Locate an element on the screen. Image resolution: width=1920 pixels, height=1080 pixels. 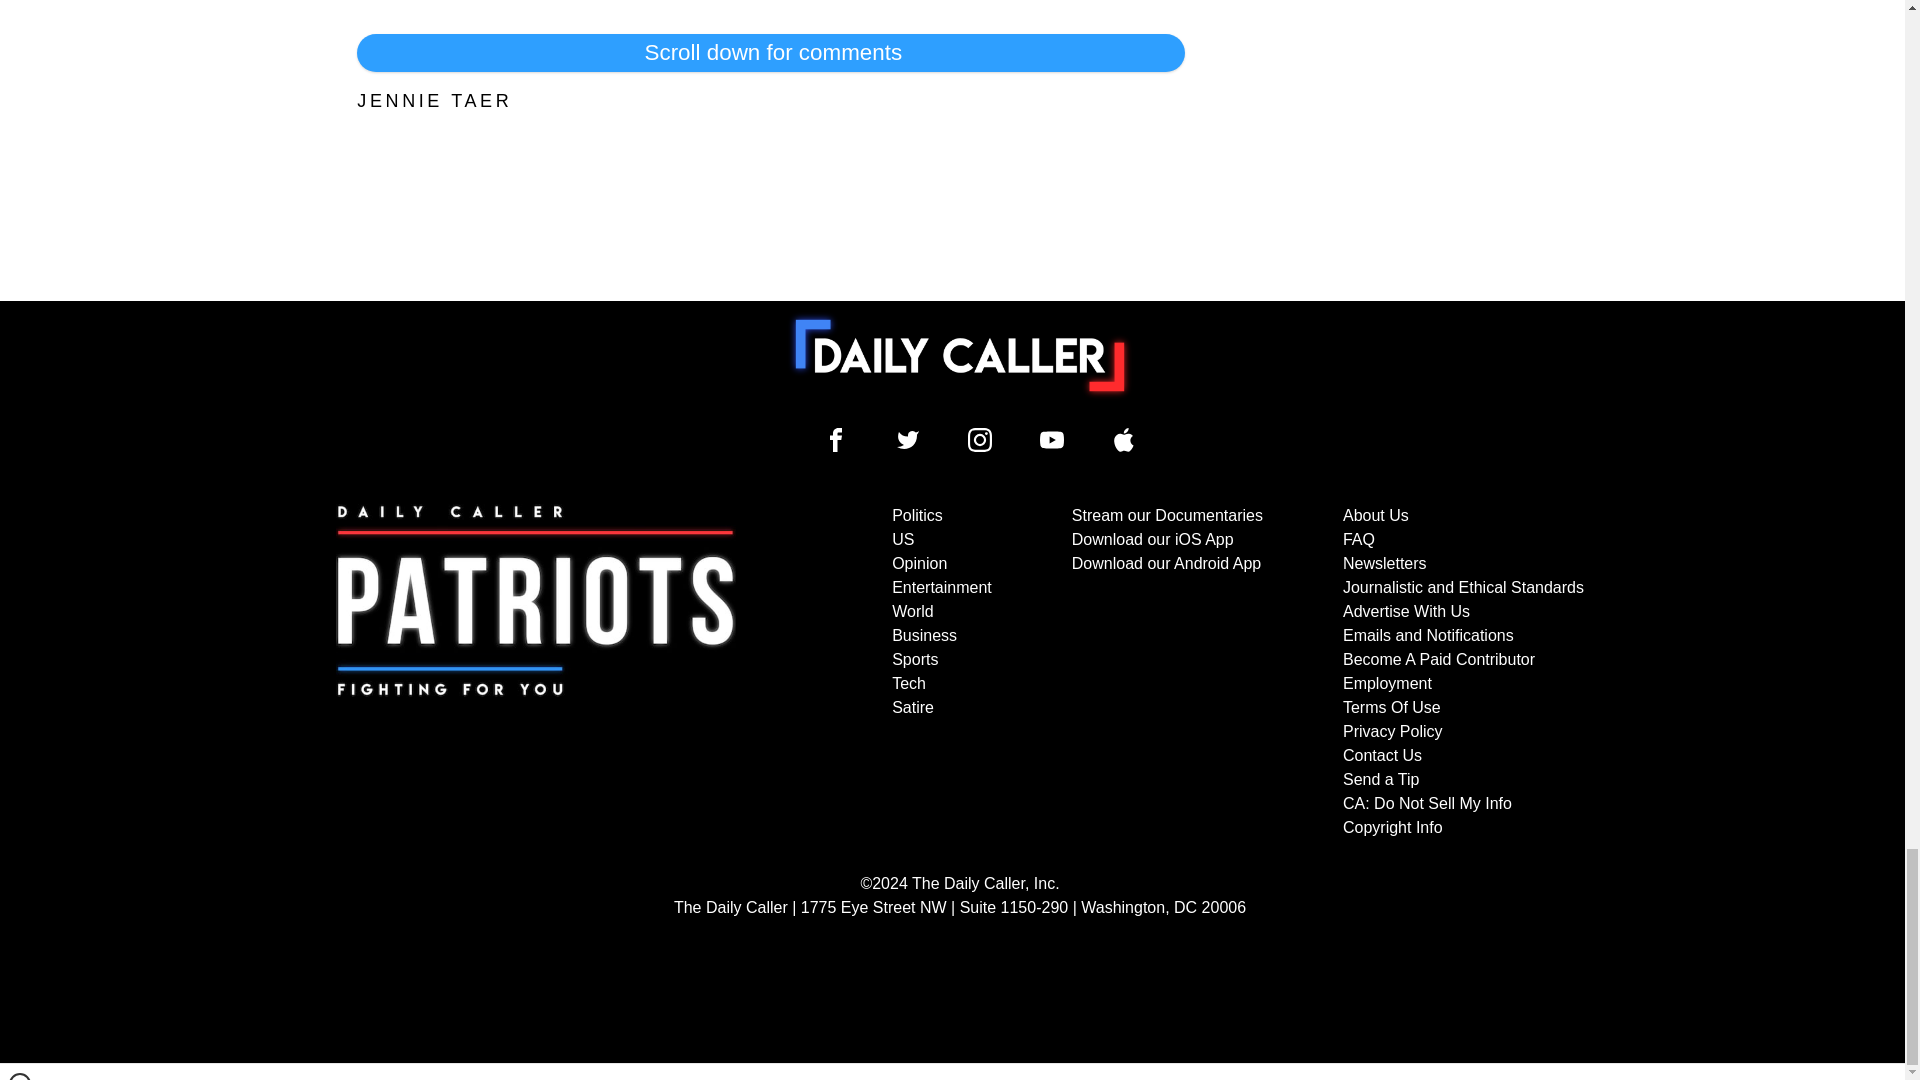
Daily Caller YouTube is located at coordinates (1124, 440).